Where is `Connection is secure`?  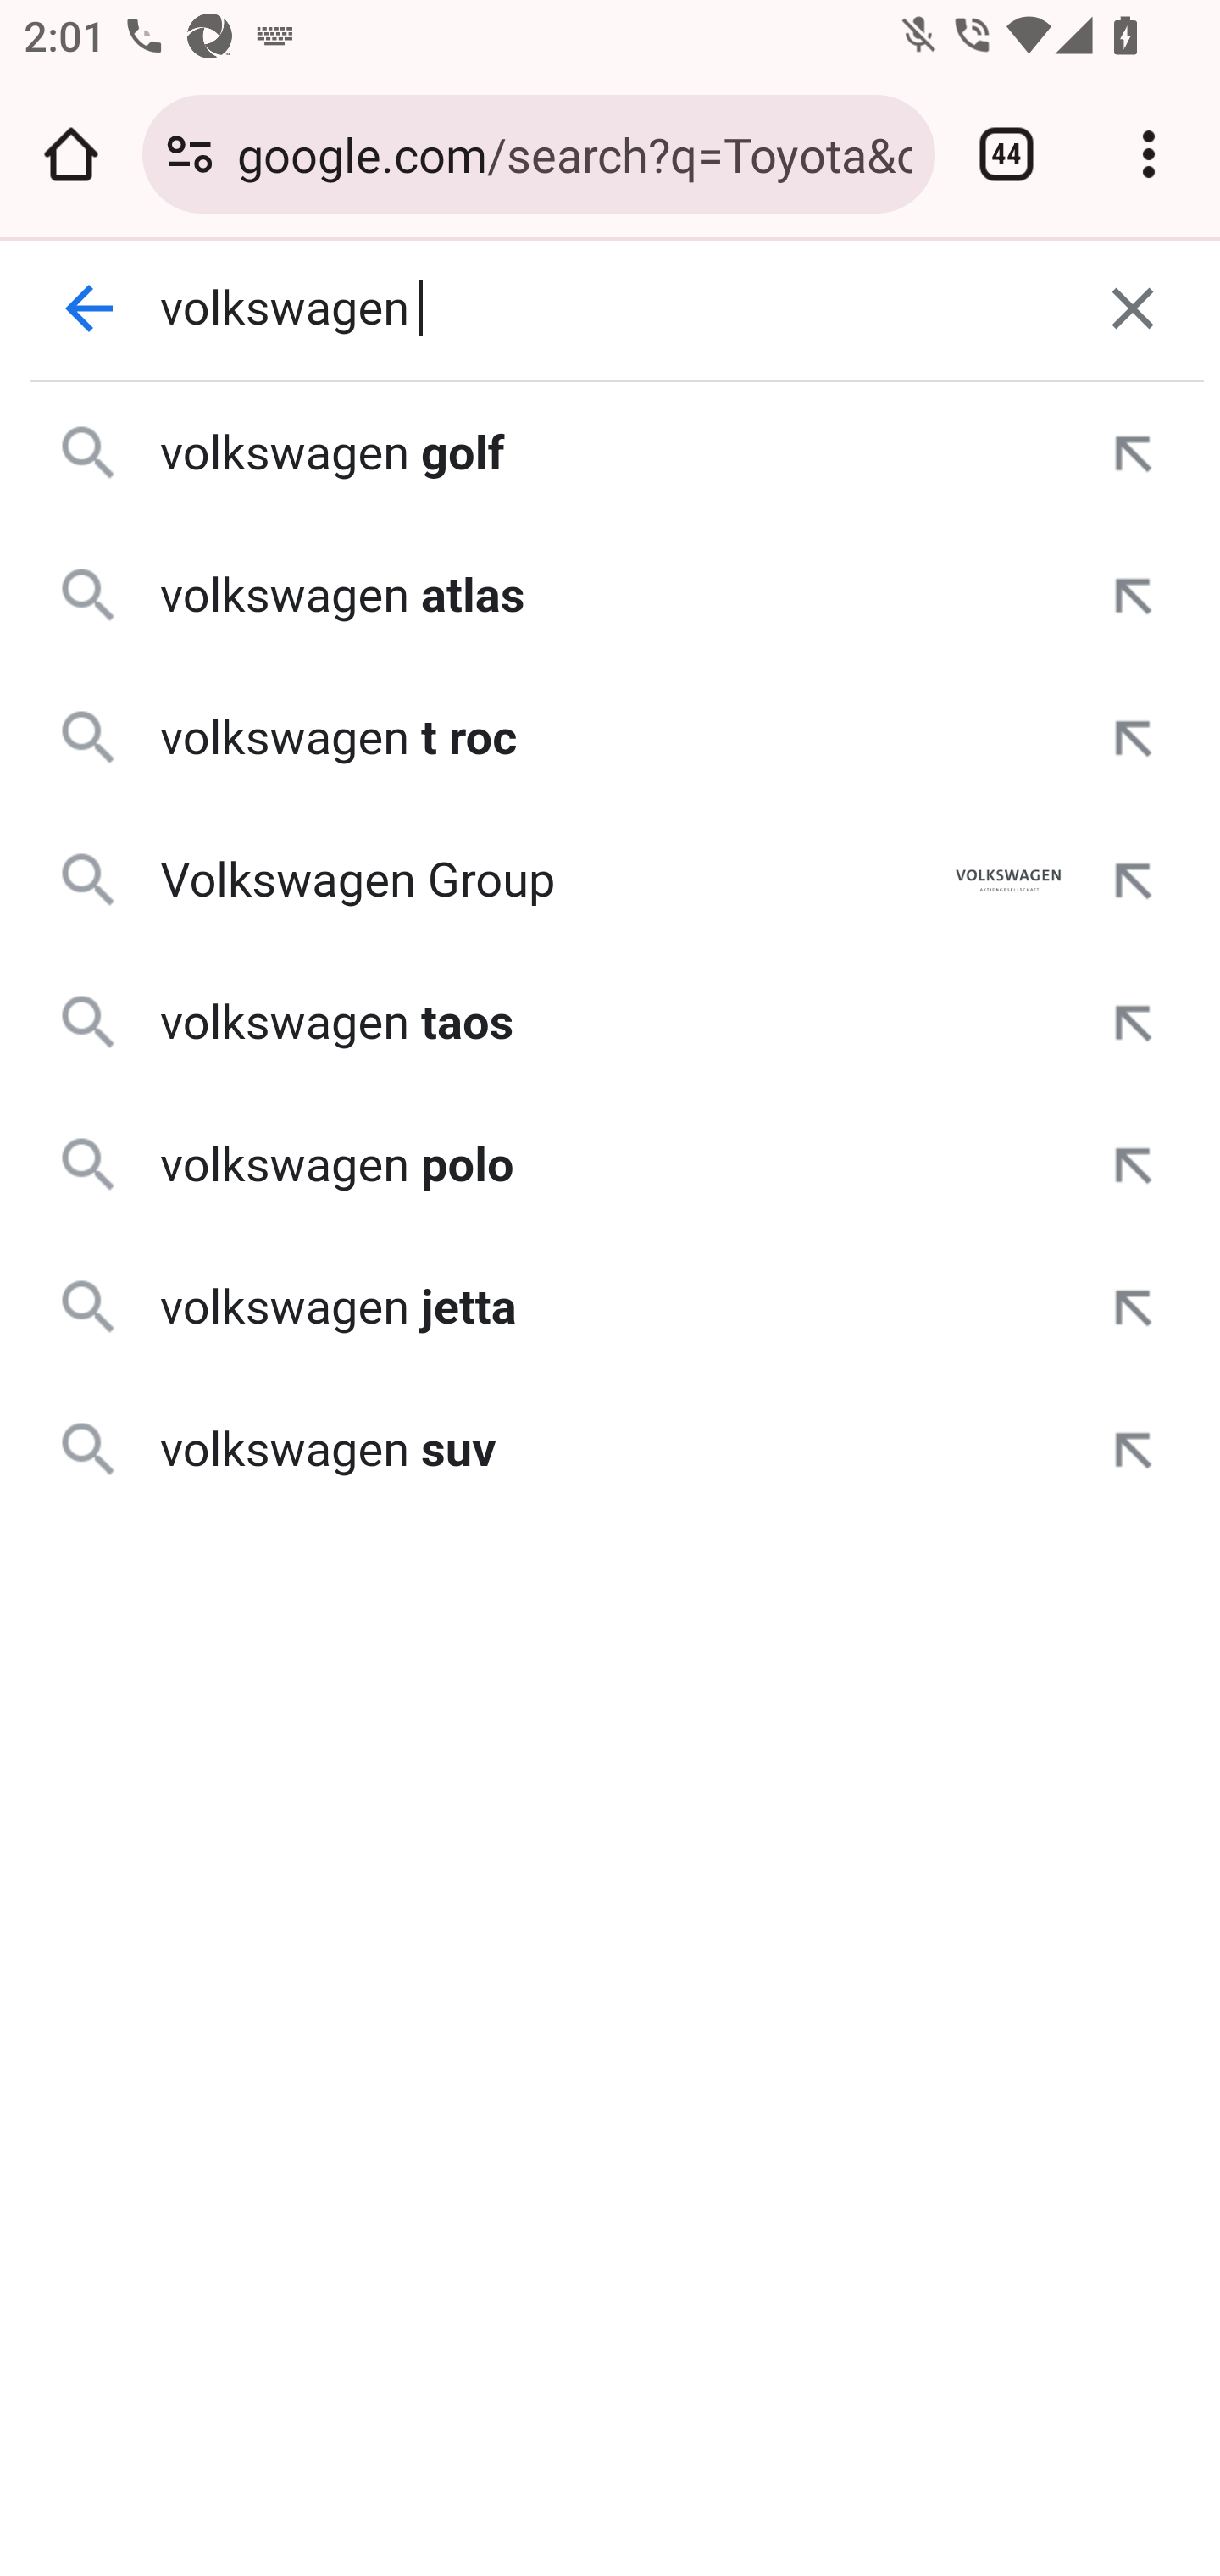
Connection is secure is located at coordinates (190, 154).